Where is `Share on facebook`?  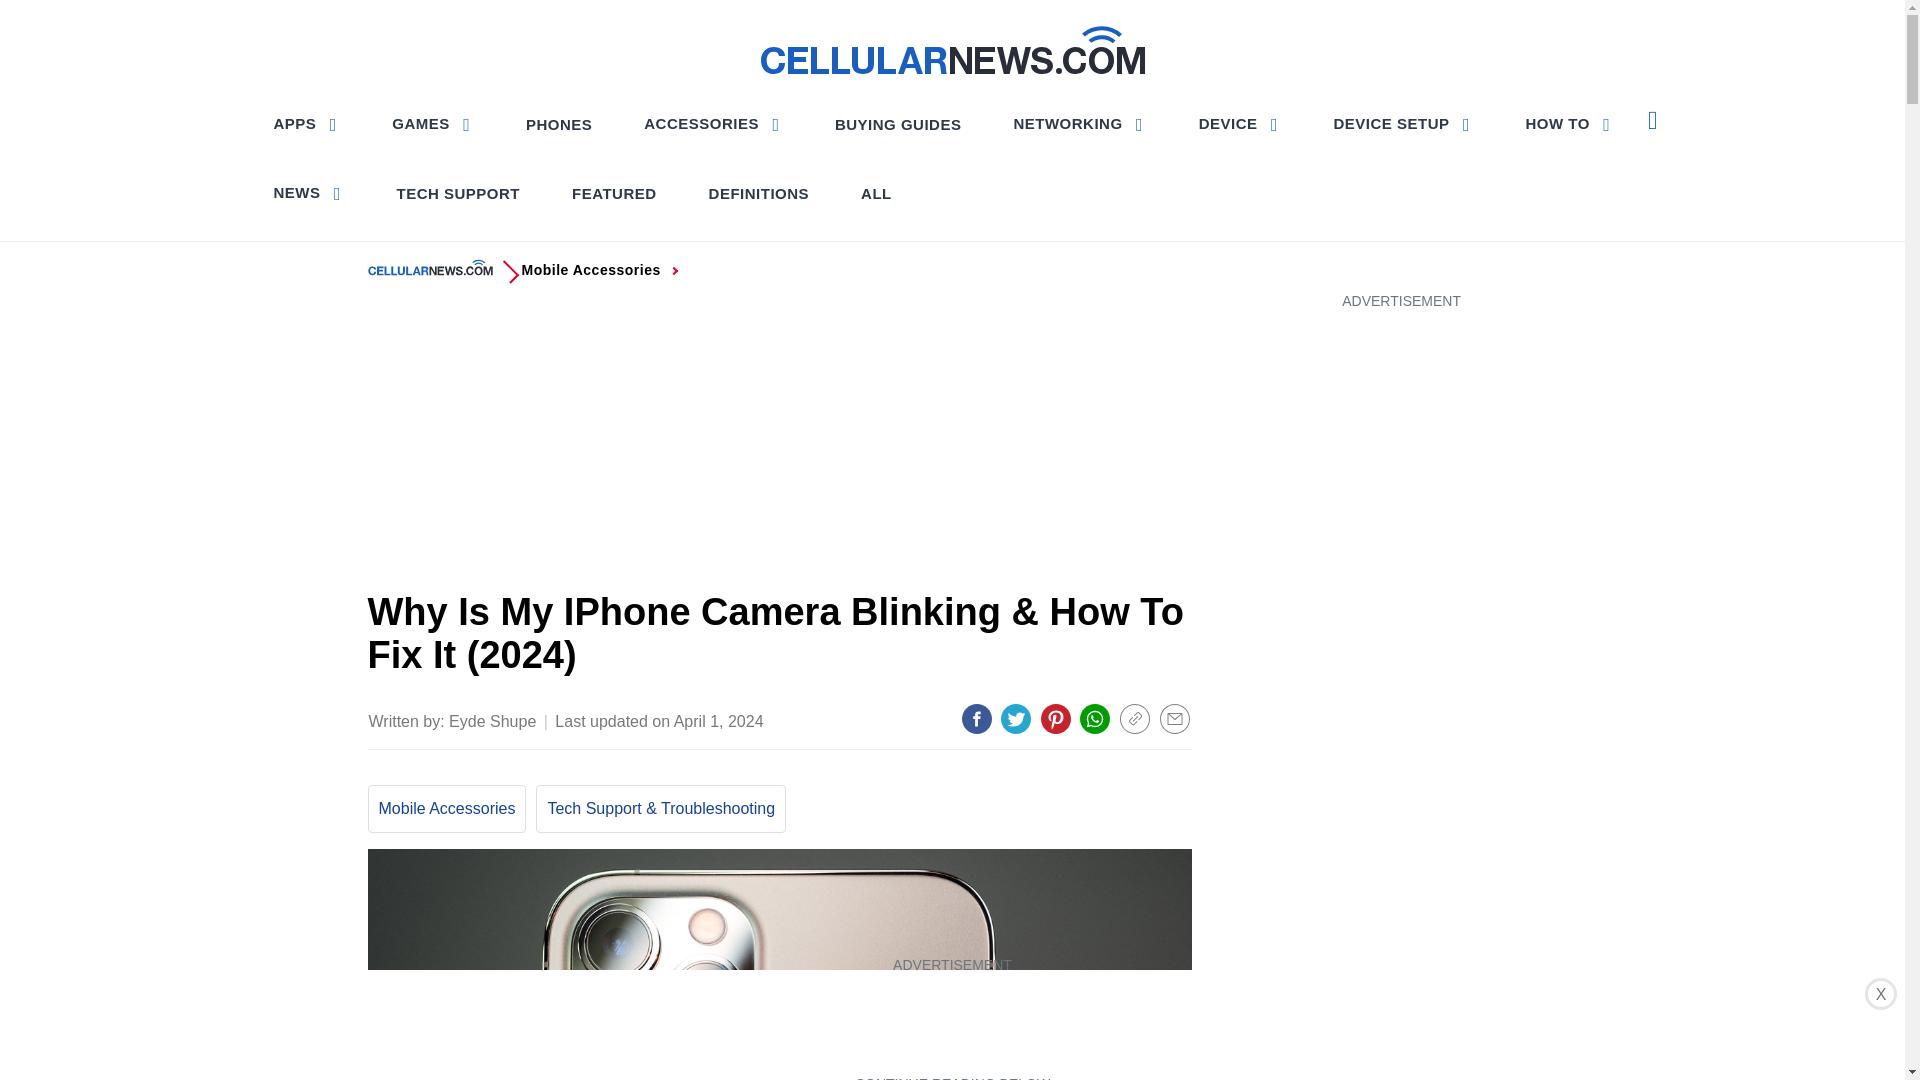 Share on facebook is located at coordinates (976, 719).